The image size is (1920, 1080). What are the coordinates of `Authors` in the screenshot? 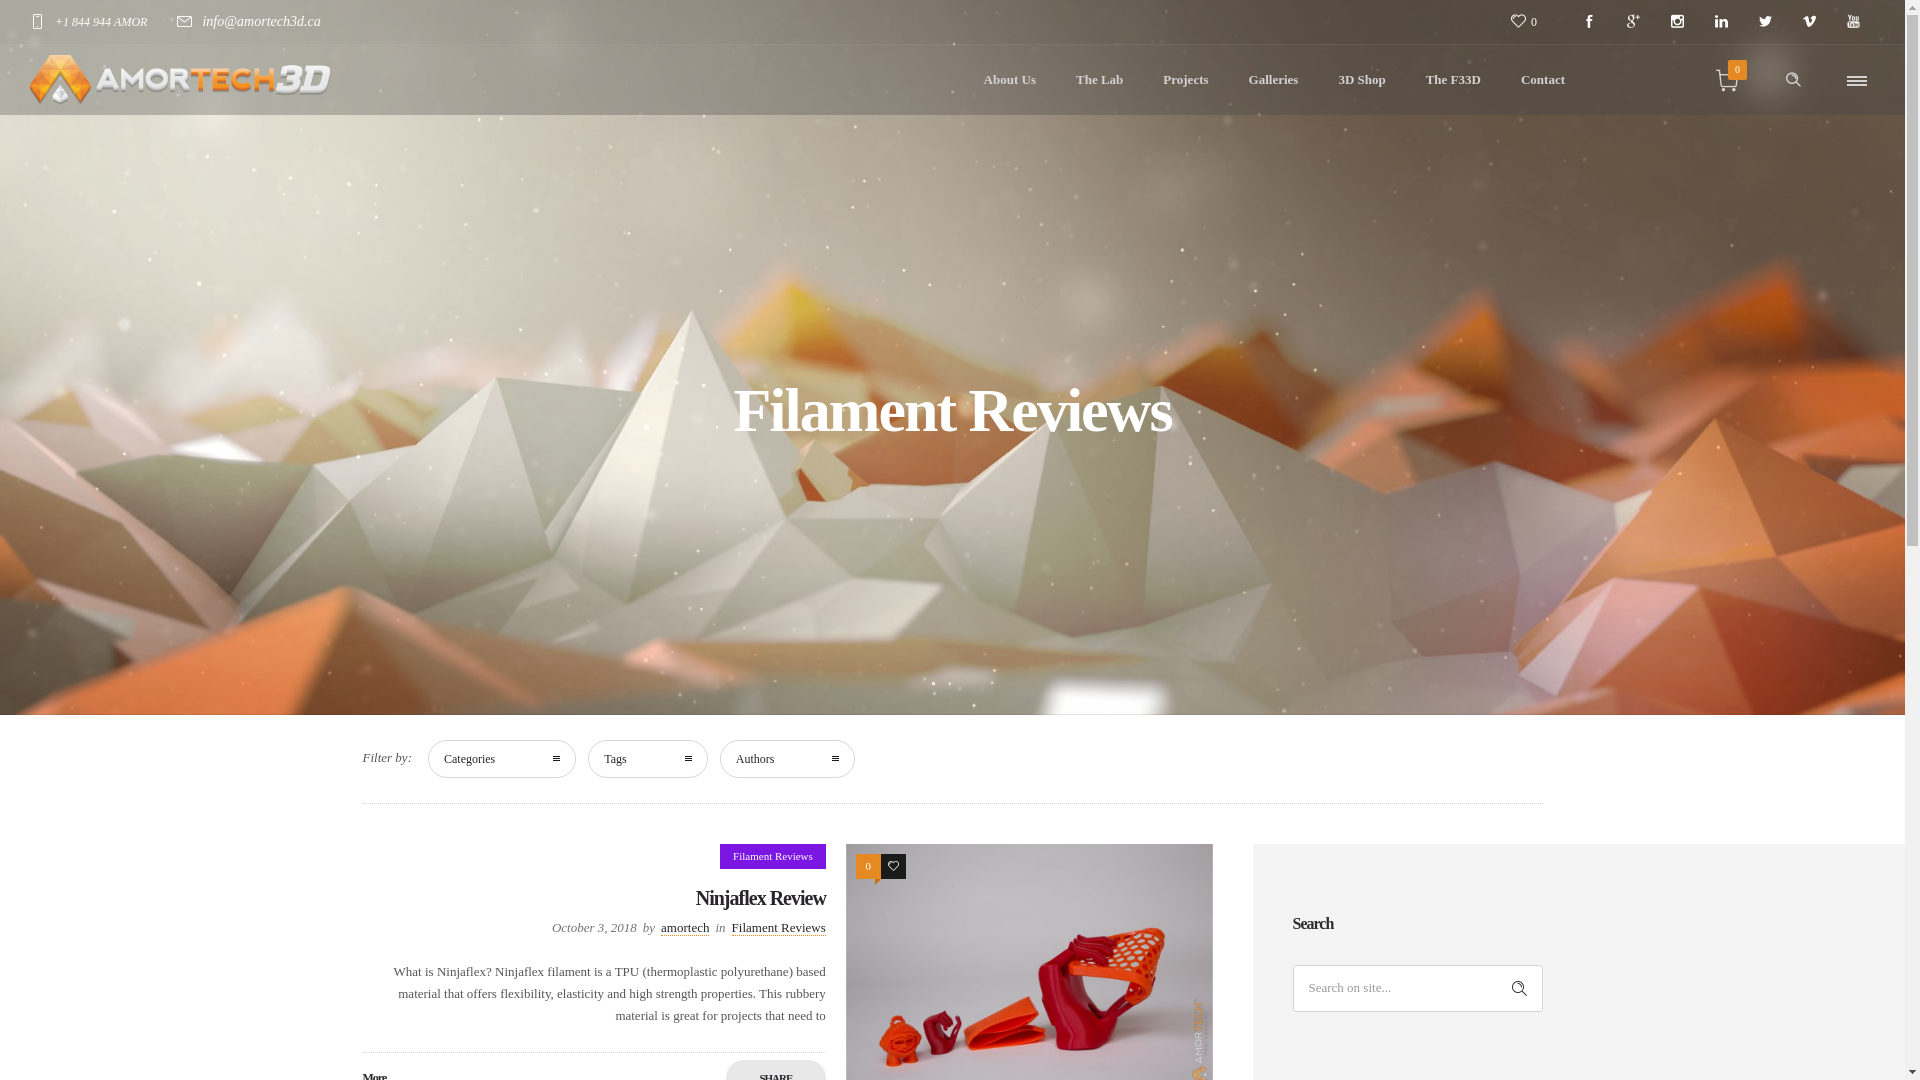 It's located at (788, 759).